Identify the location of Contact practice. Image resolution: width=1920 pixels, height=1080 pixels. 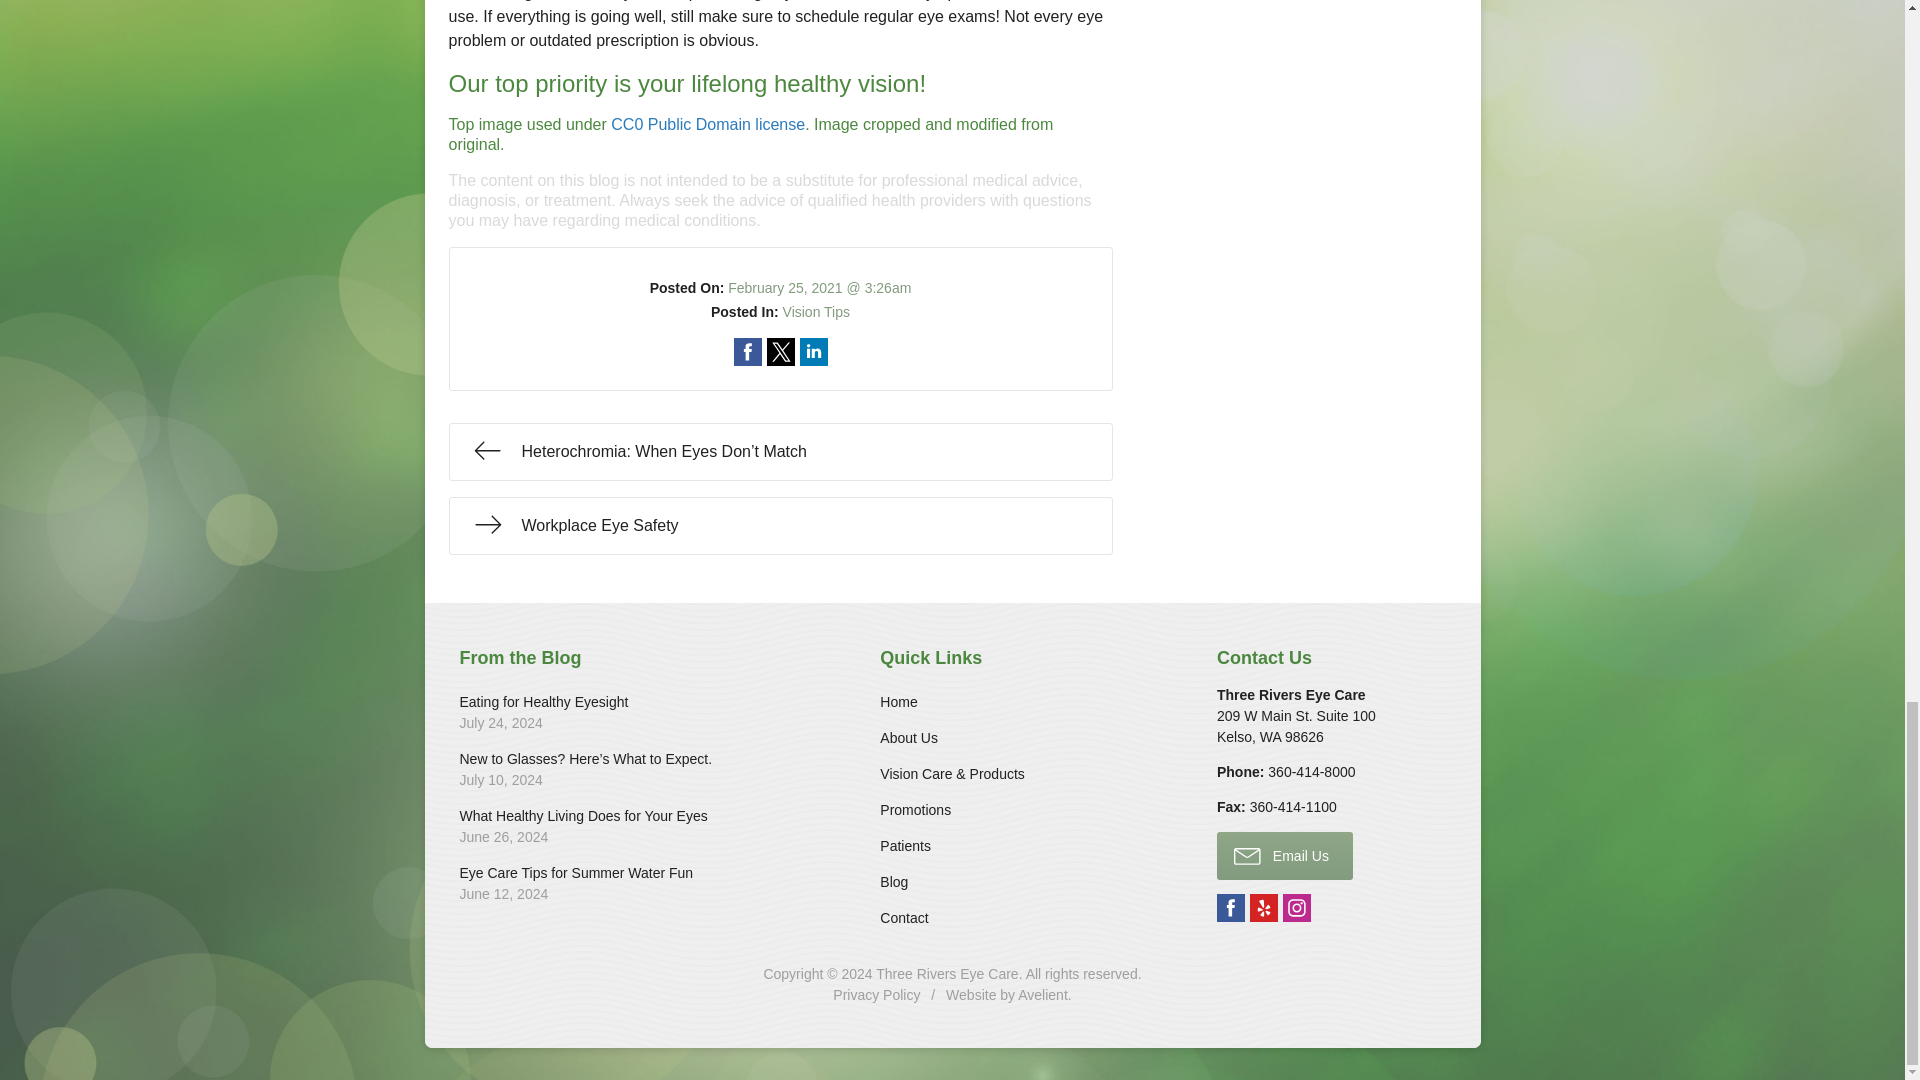
(1311, 771).